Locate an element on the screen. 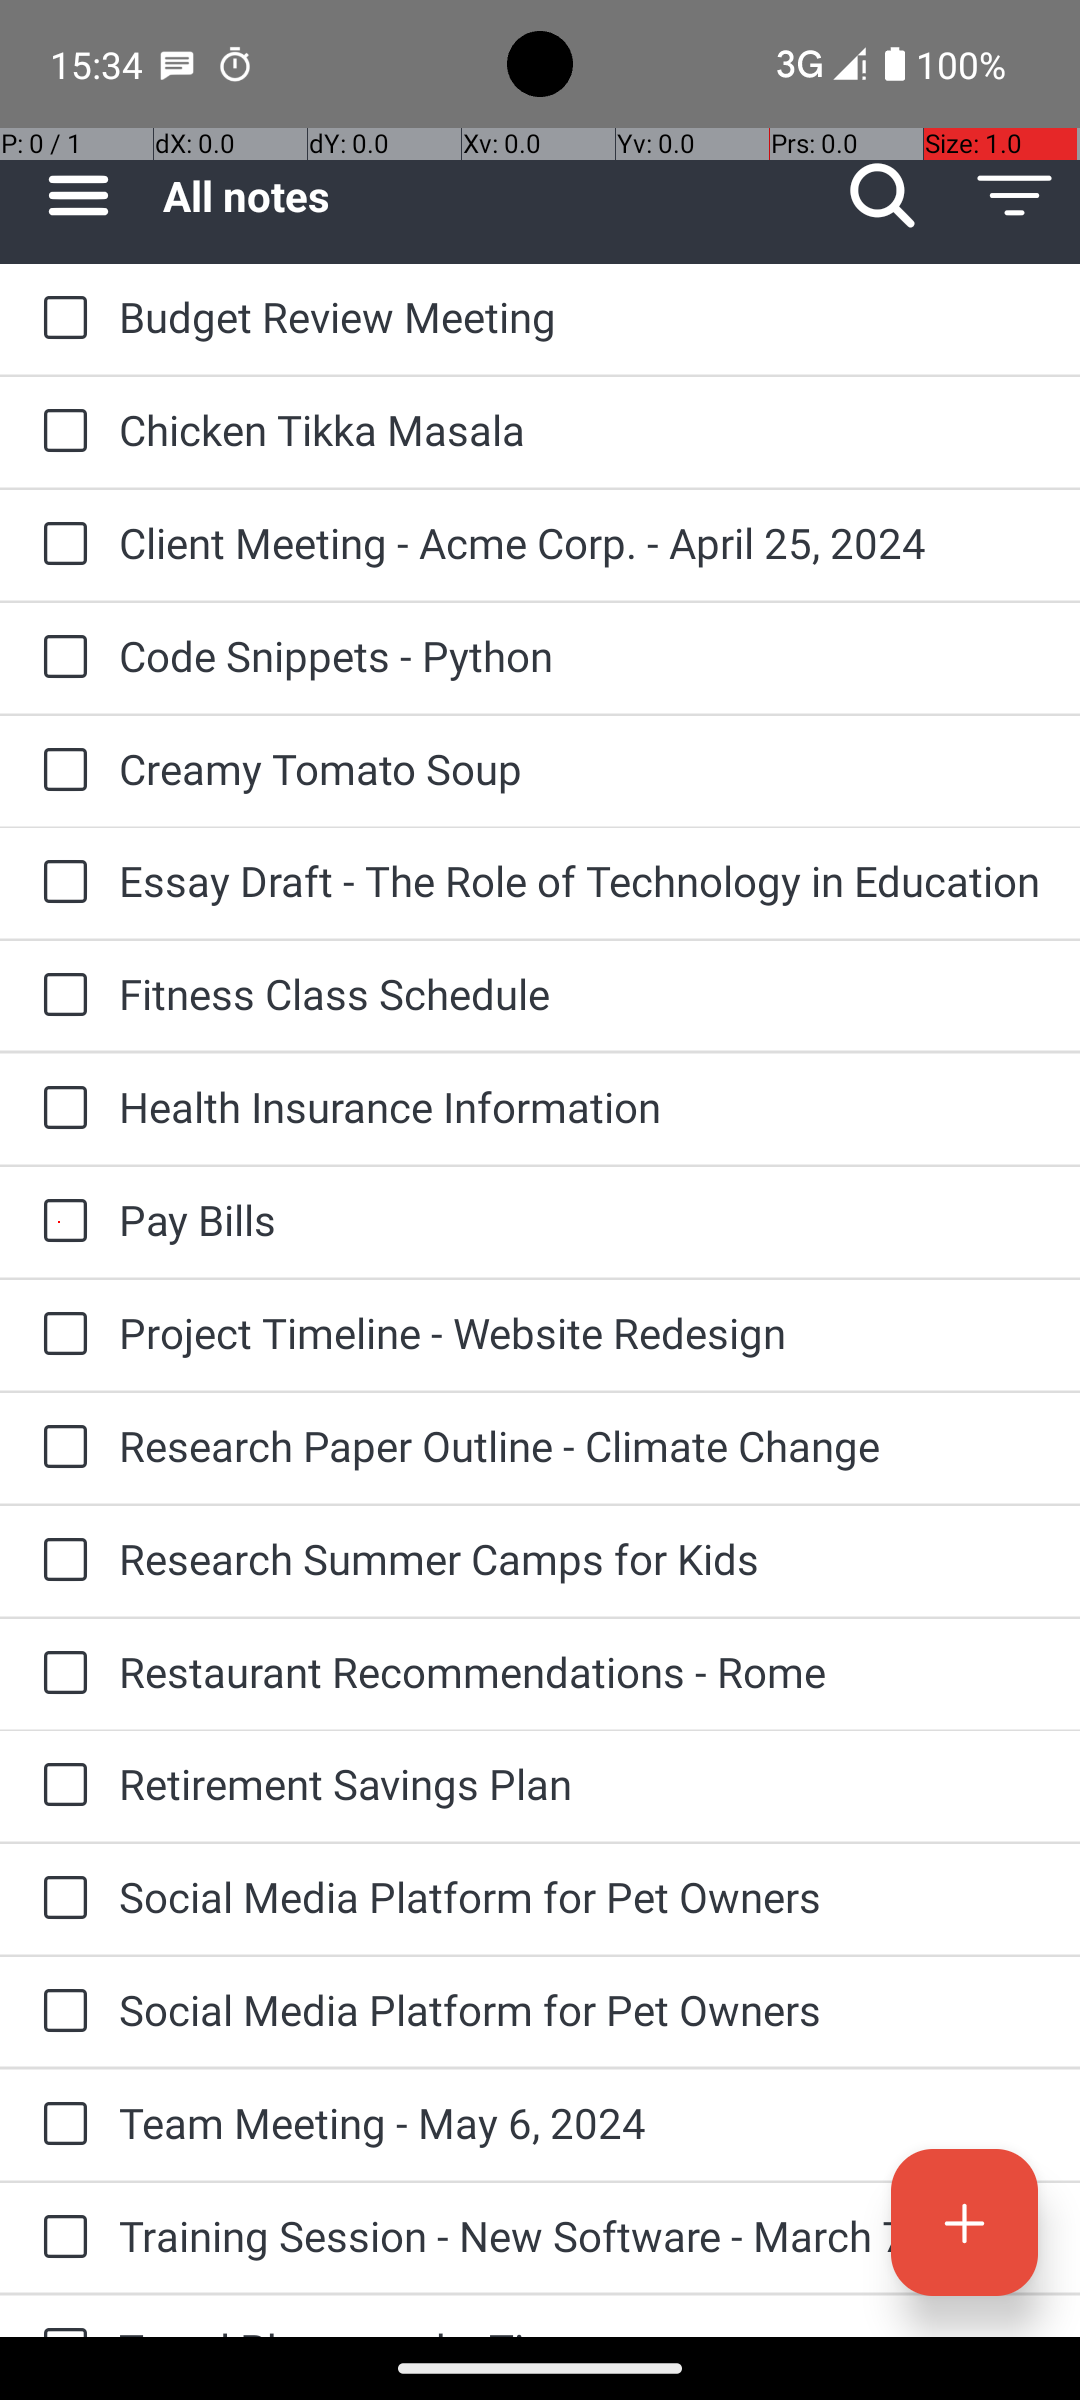 This screenshot has height=2400, width=1080. Research Paper Outline - Climate Change is located at coordinates (580, 1446).